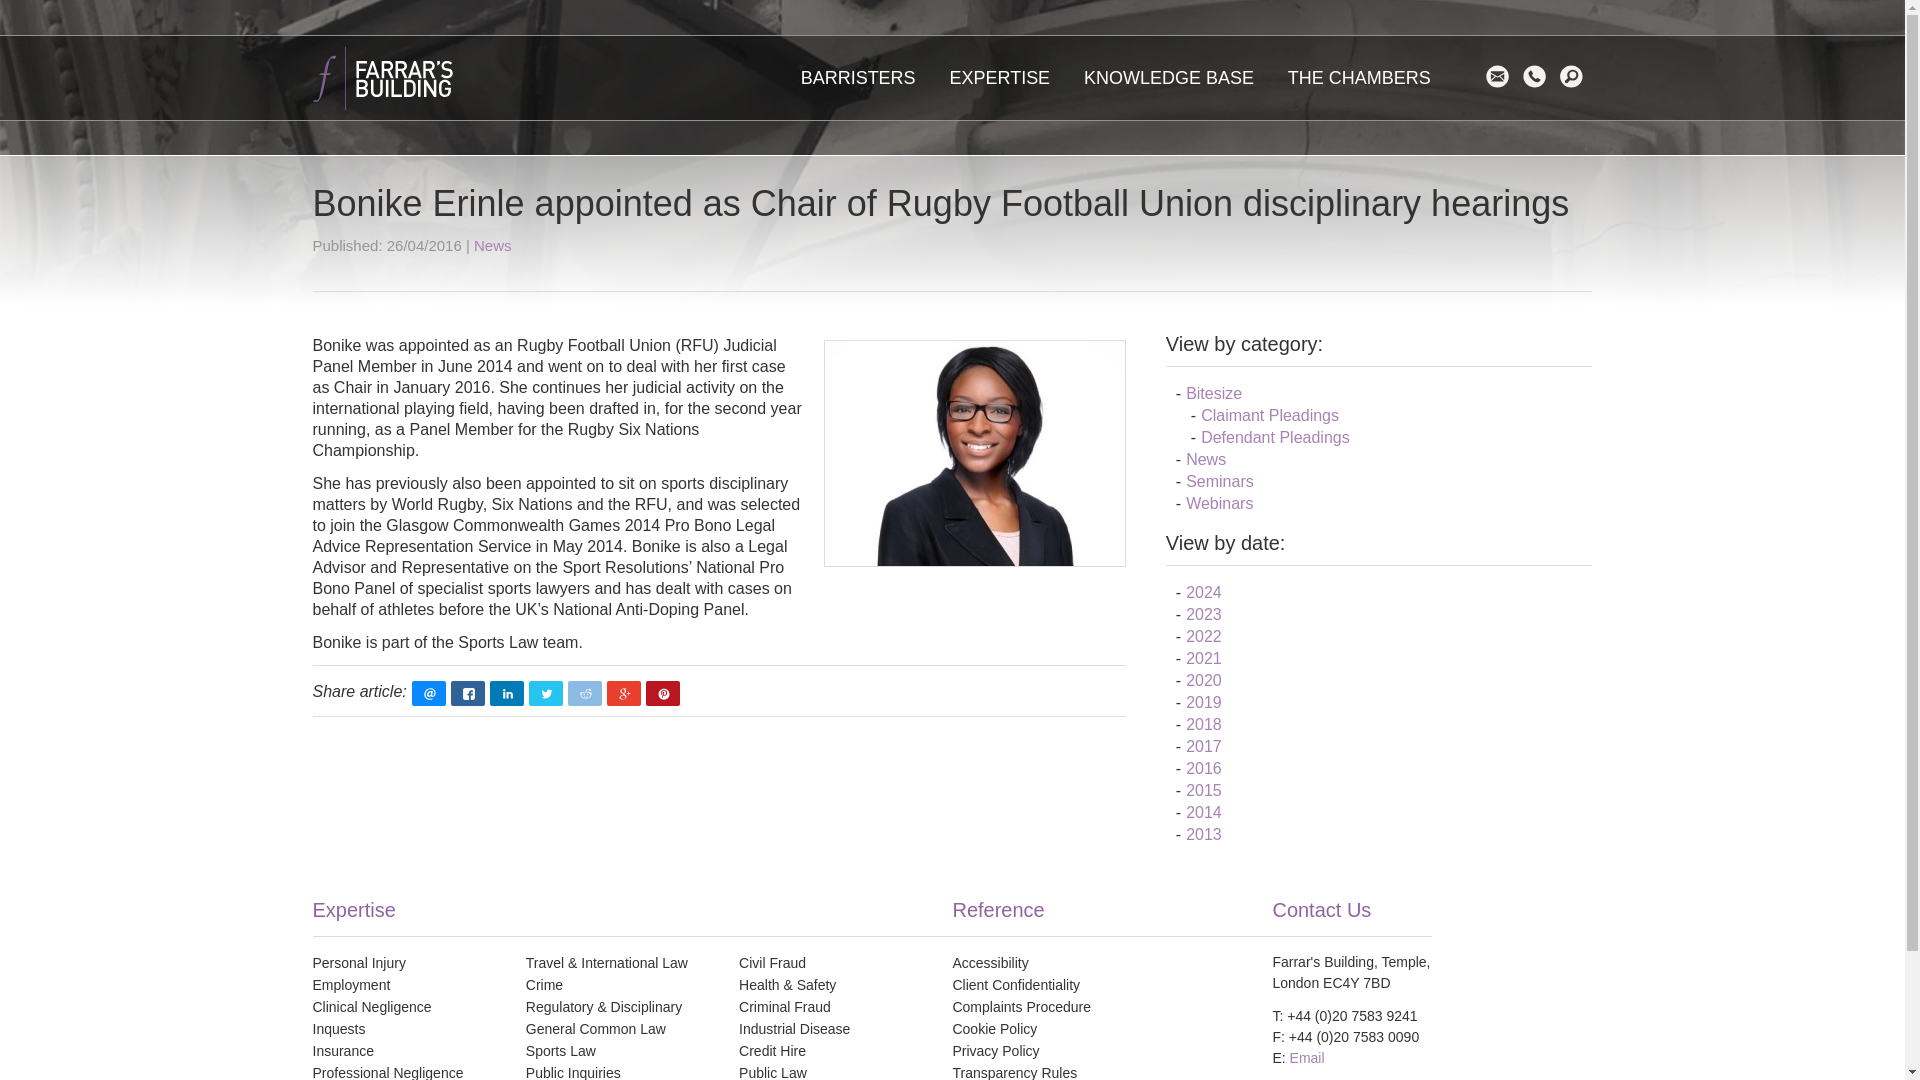 Image resolution: width=1920 pixels, height=1080 pixels. I want to click on KNOWLEDGE BASE, so click(1169, 77).